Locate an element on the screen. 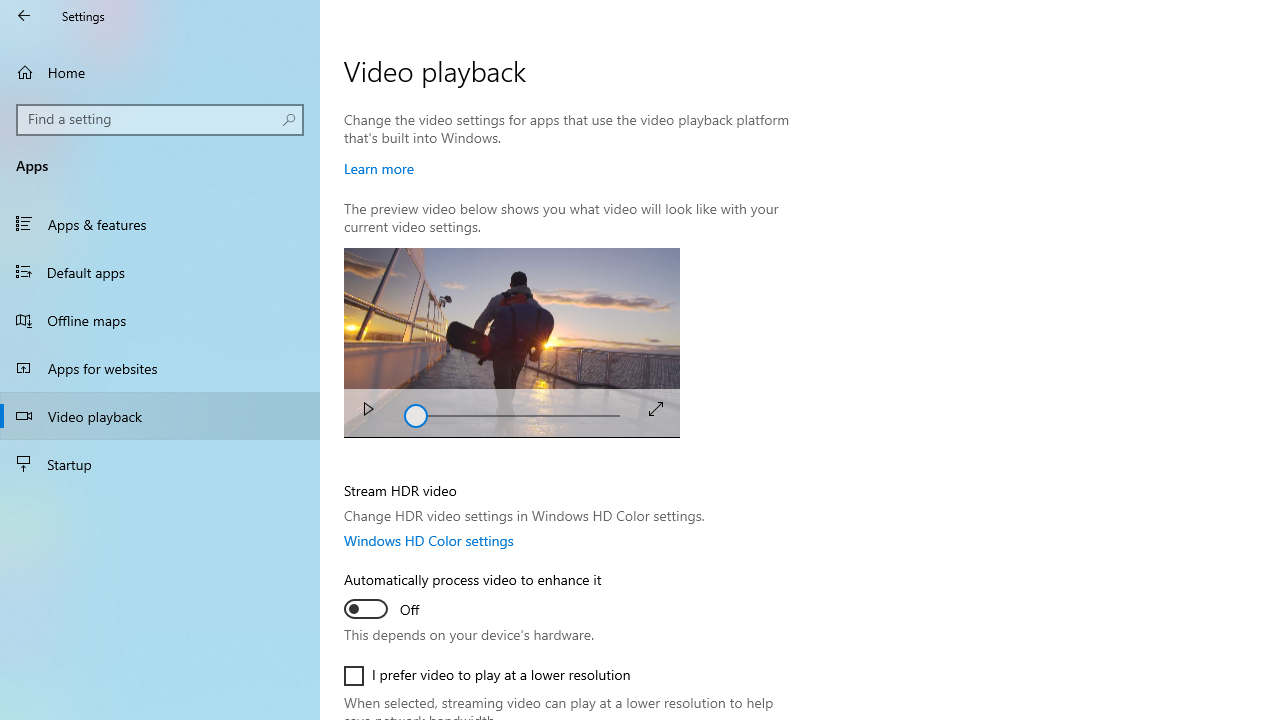 Image resolution: width=1280 pixels, height=720 pixels. Automatically process video to enhance it is located at coordinates (472, 597).